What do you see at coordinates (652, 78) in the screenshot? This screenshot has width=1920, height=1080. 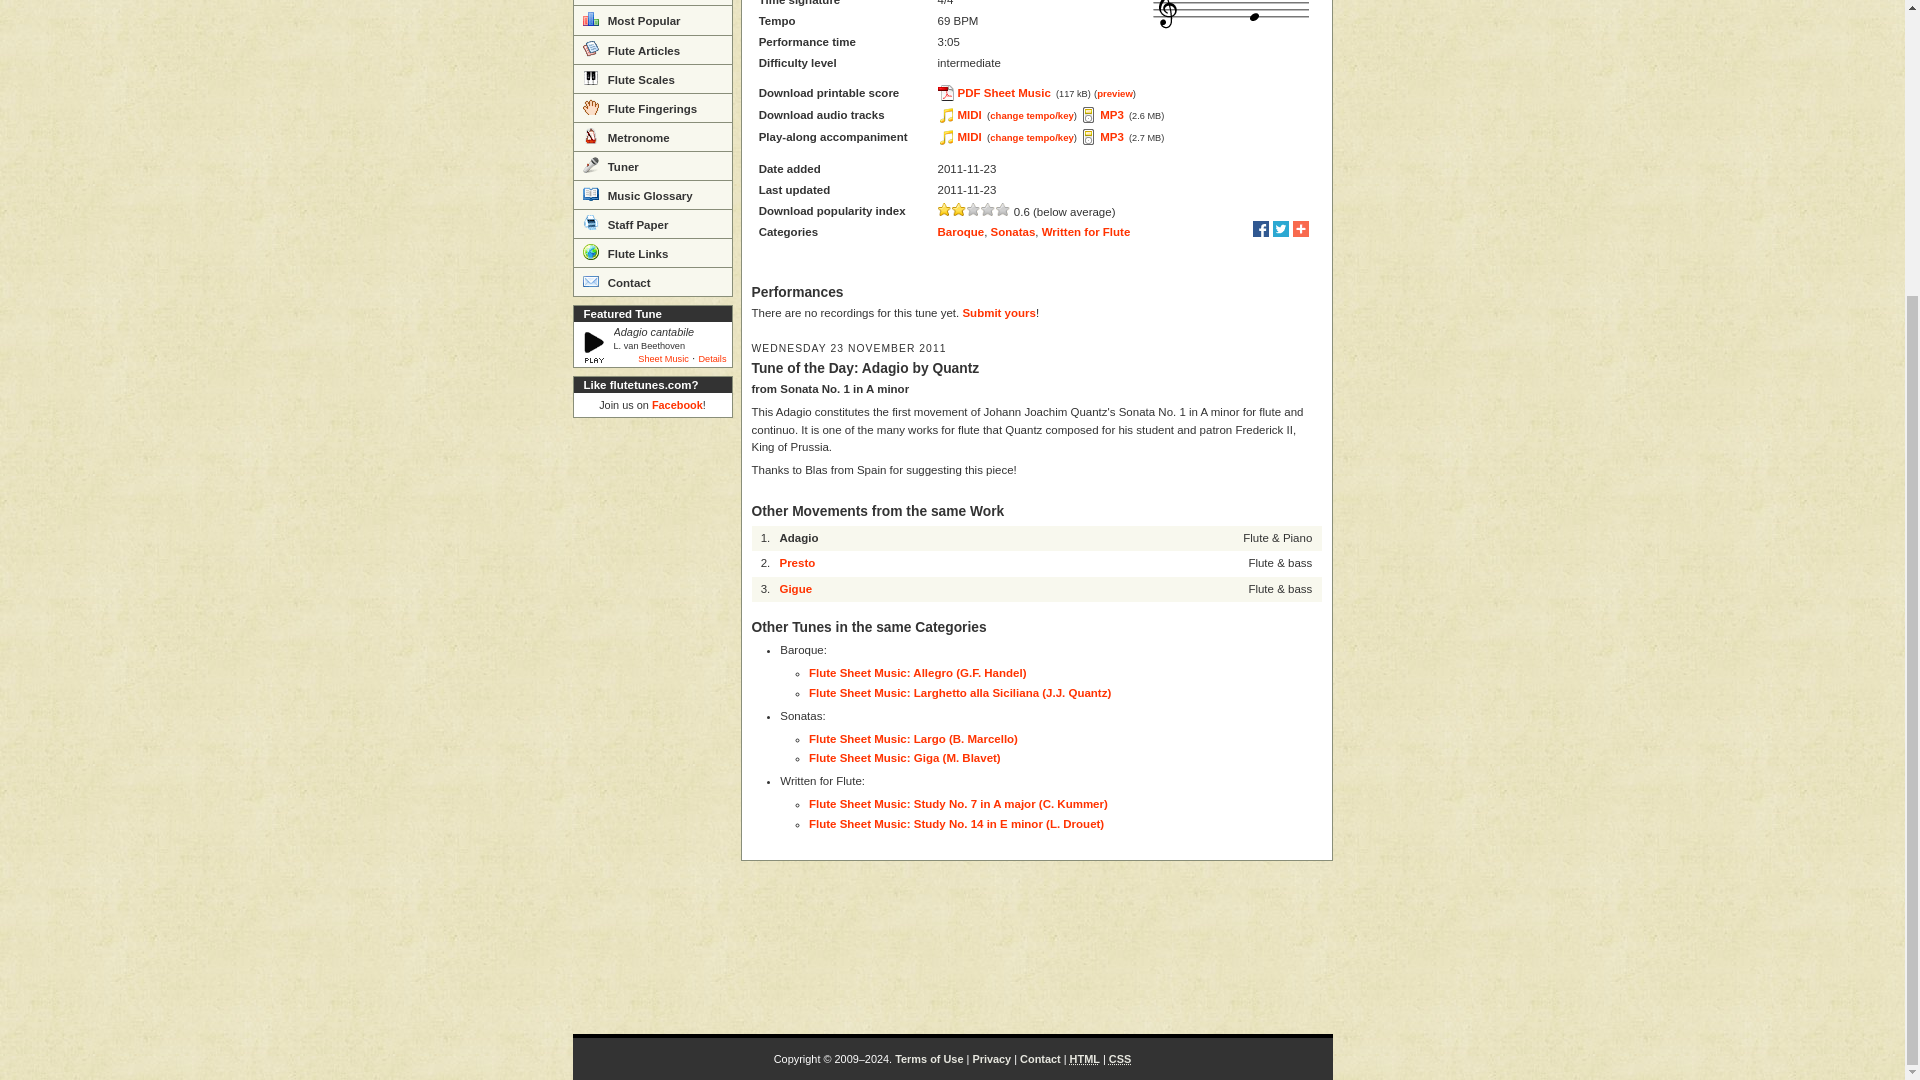 I see `Flute Scales` at bounding box center [652, 78].